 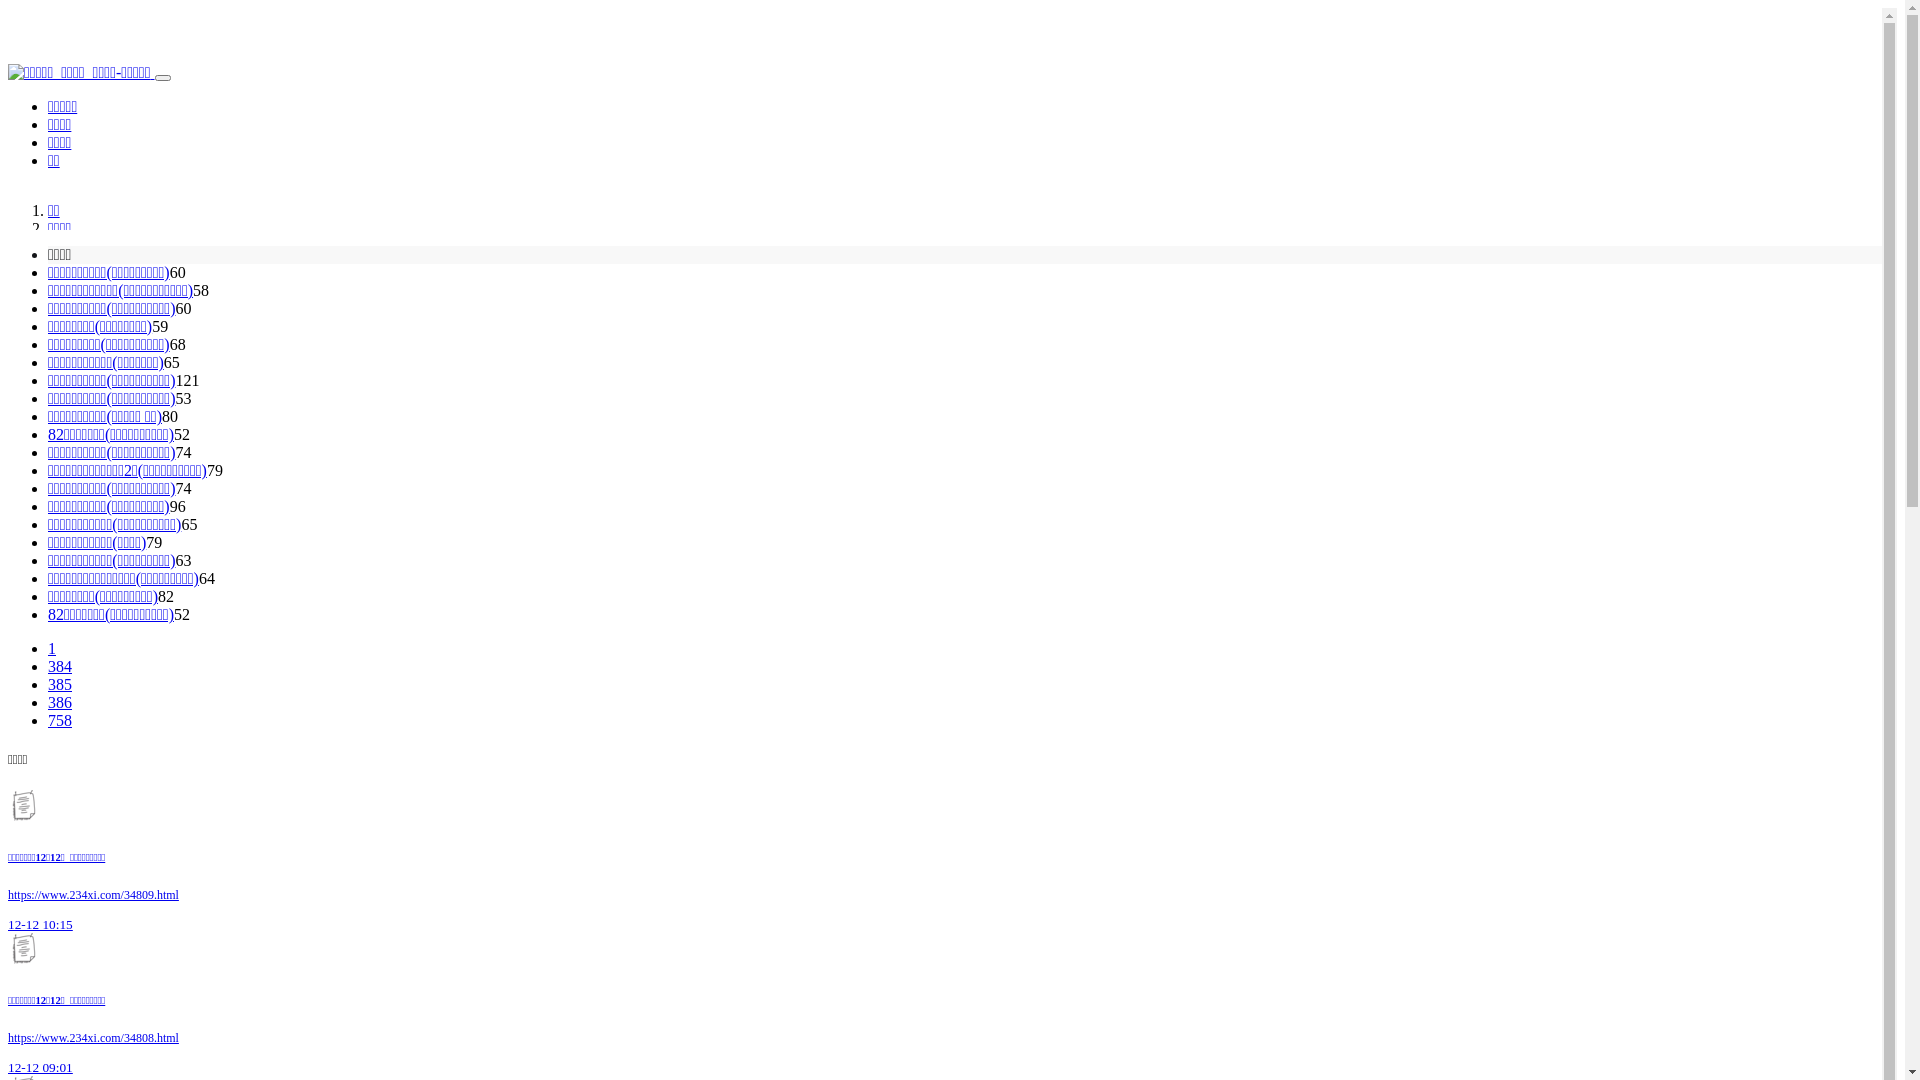 I want to click on 1, so click(x=52, y=648).